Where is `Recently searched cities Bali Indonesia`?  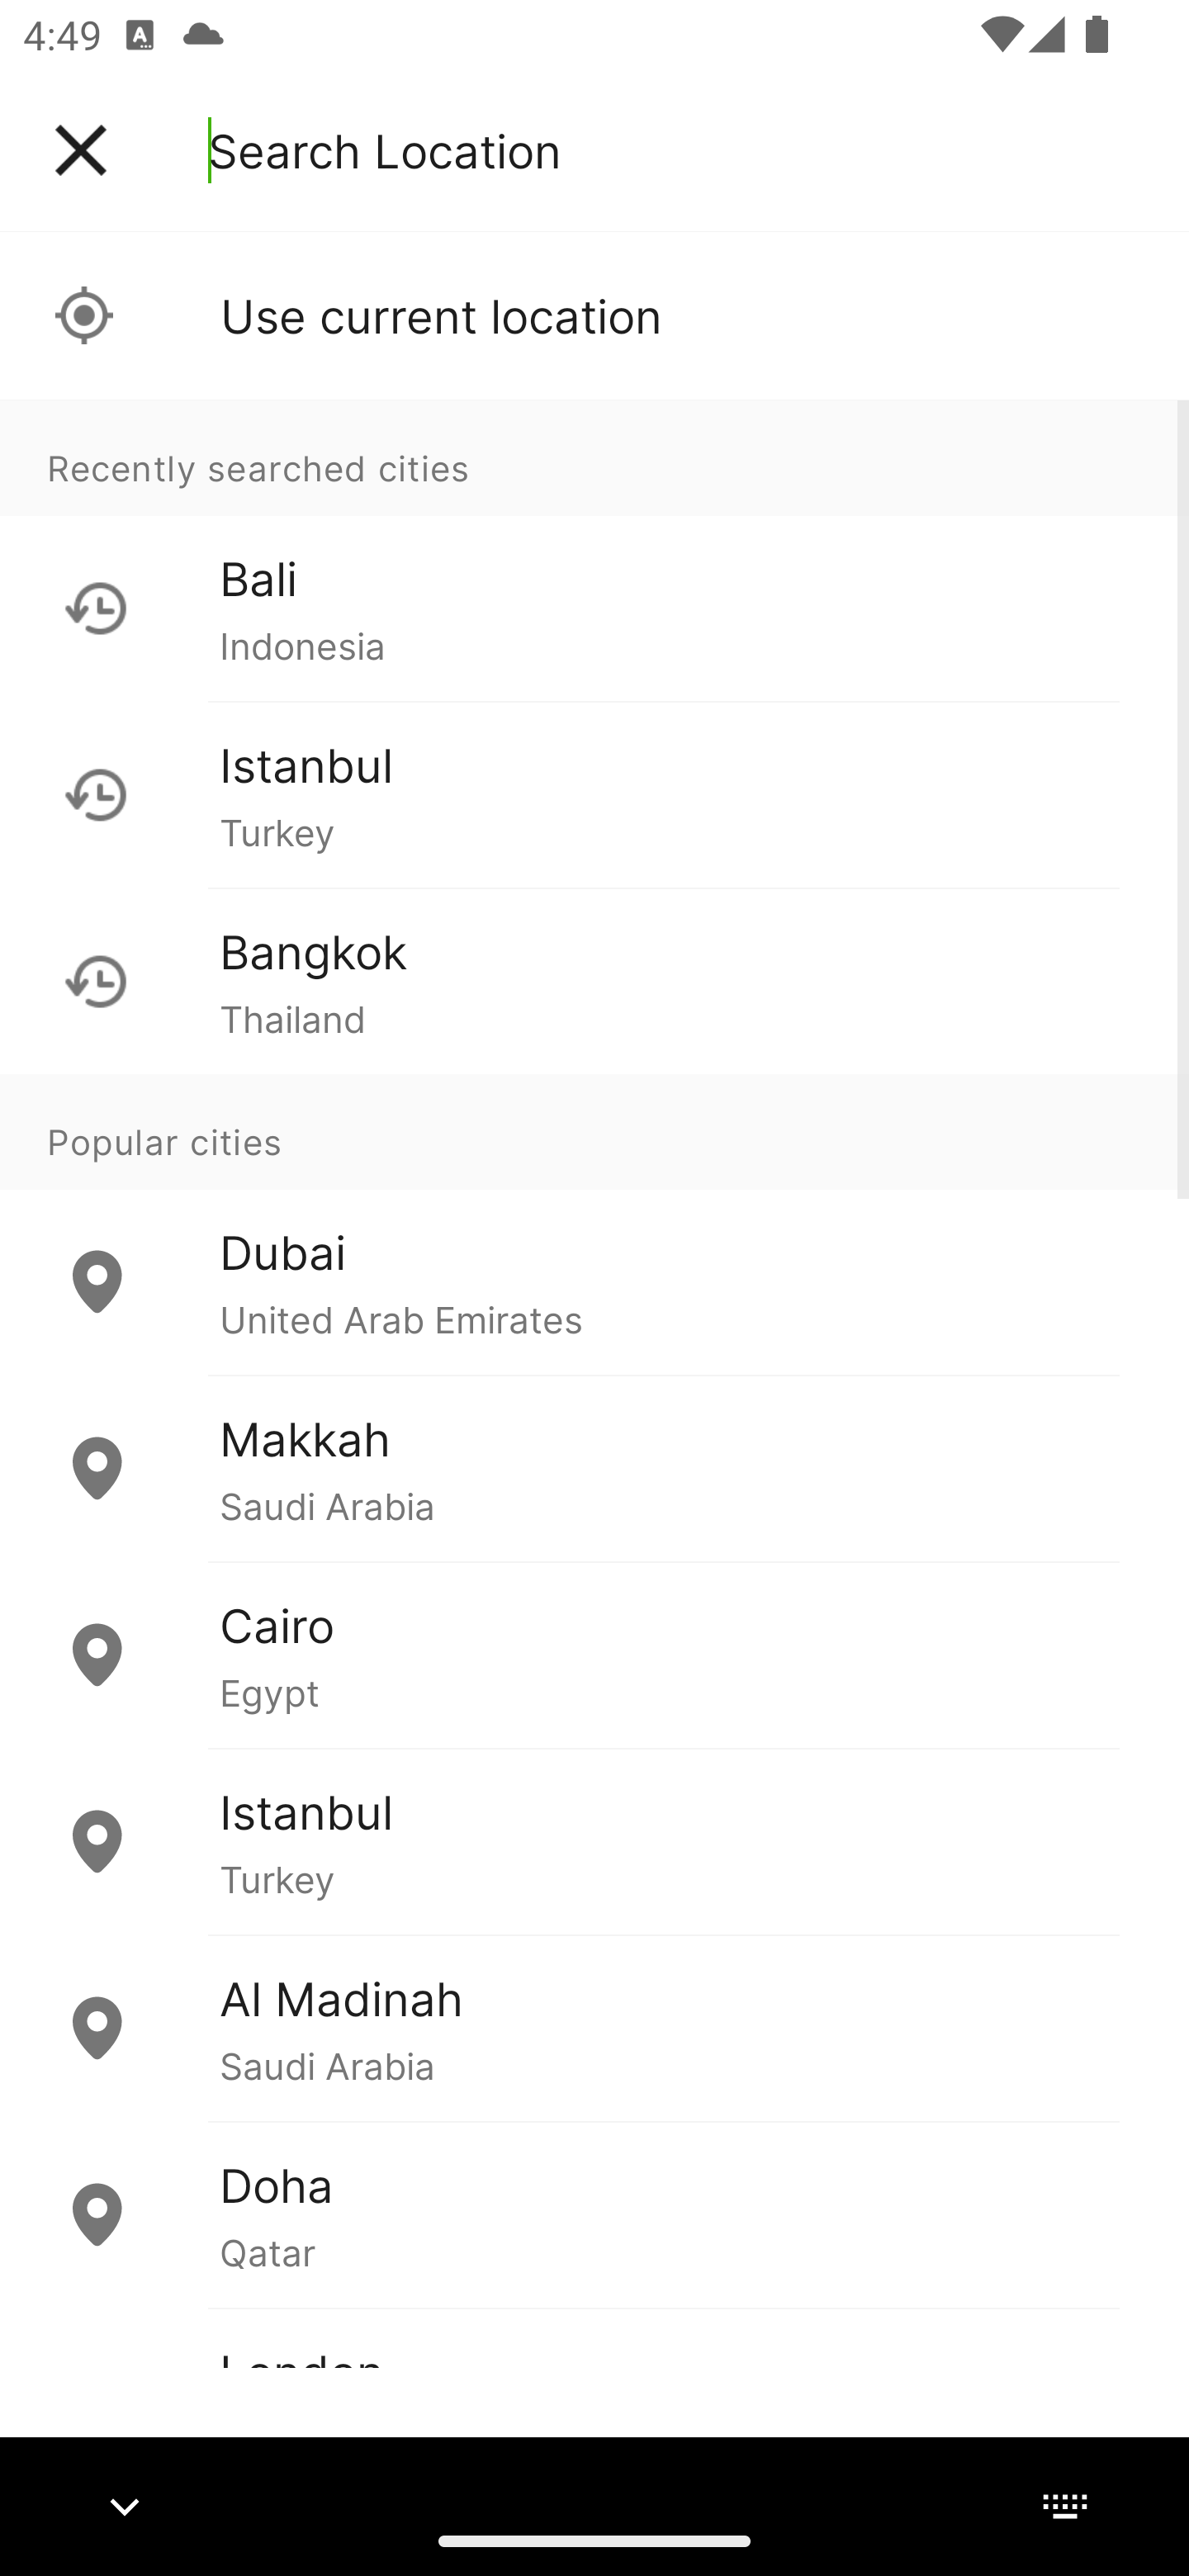 Recently searched cities Bali Indonesia is located at coordinates (594, 550).